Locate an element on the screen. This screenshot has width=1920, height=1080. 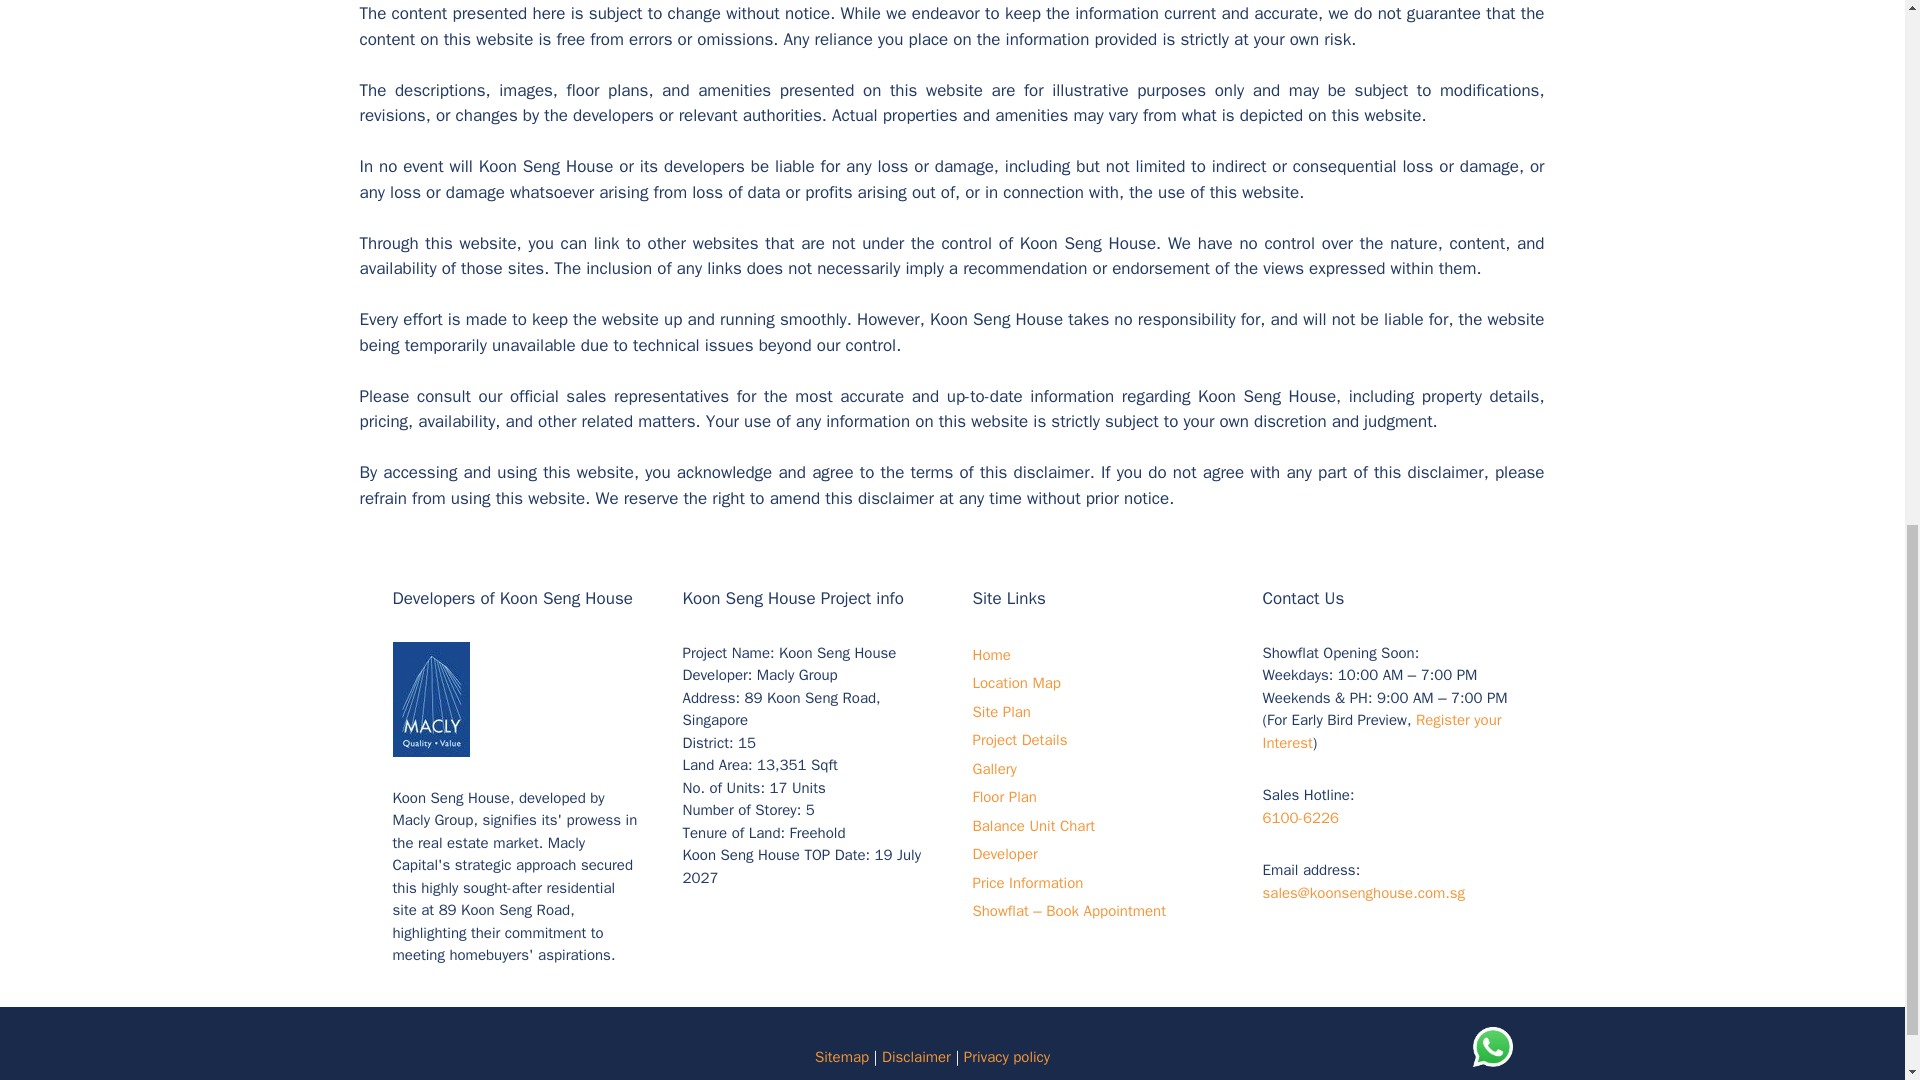
Location Map is located at coordinates (1015, 682).